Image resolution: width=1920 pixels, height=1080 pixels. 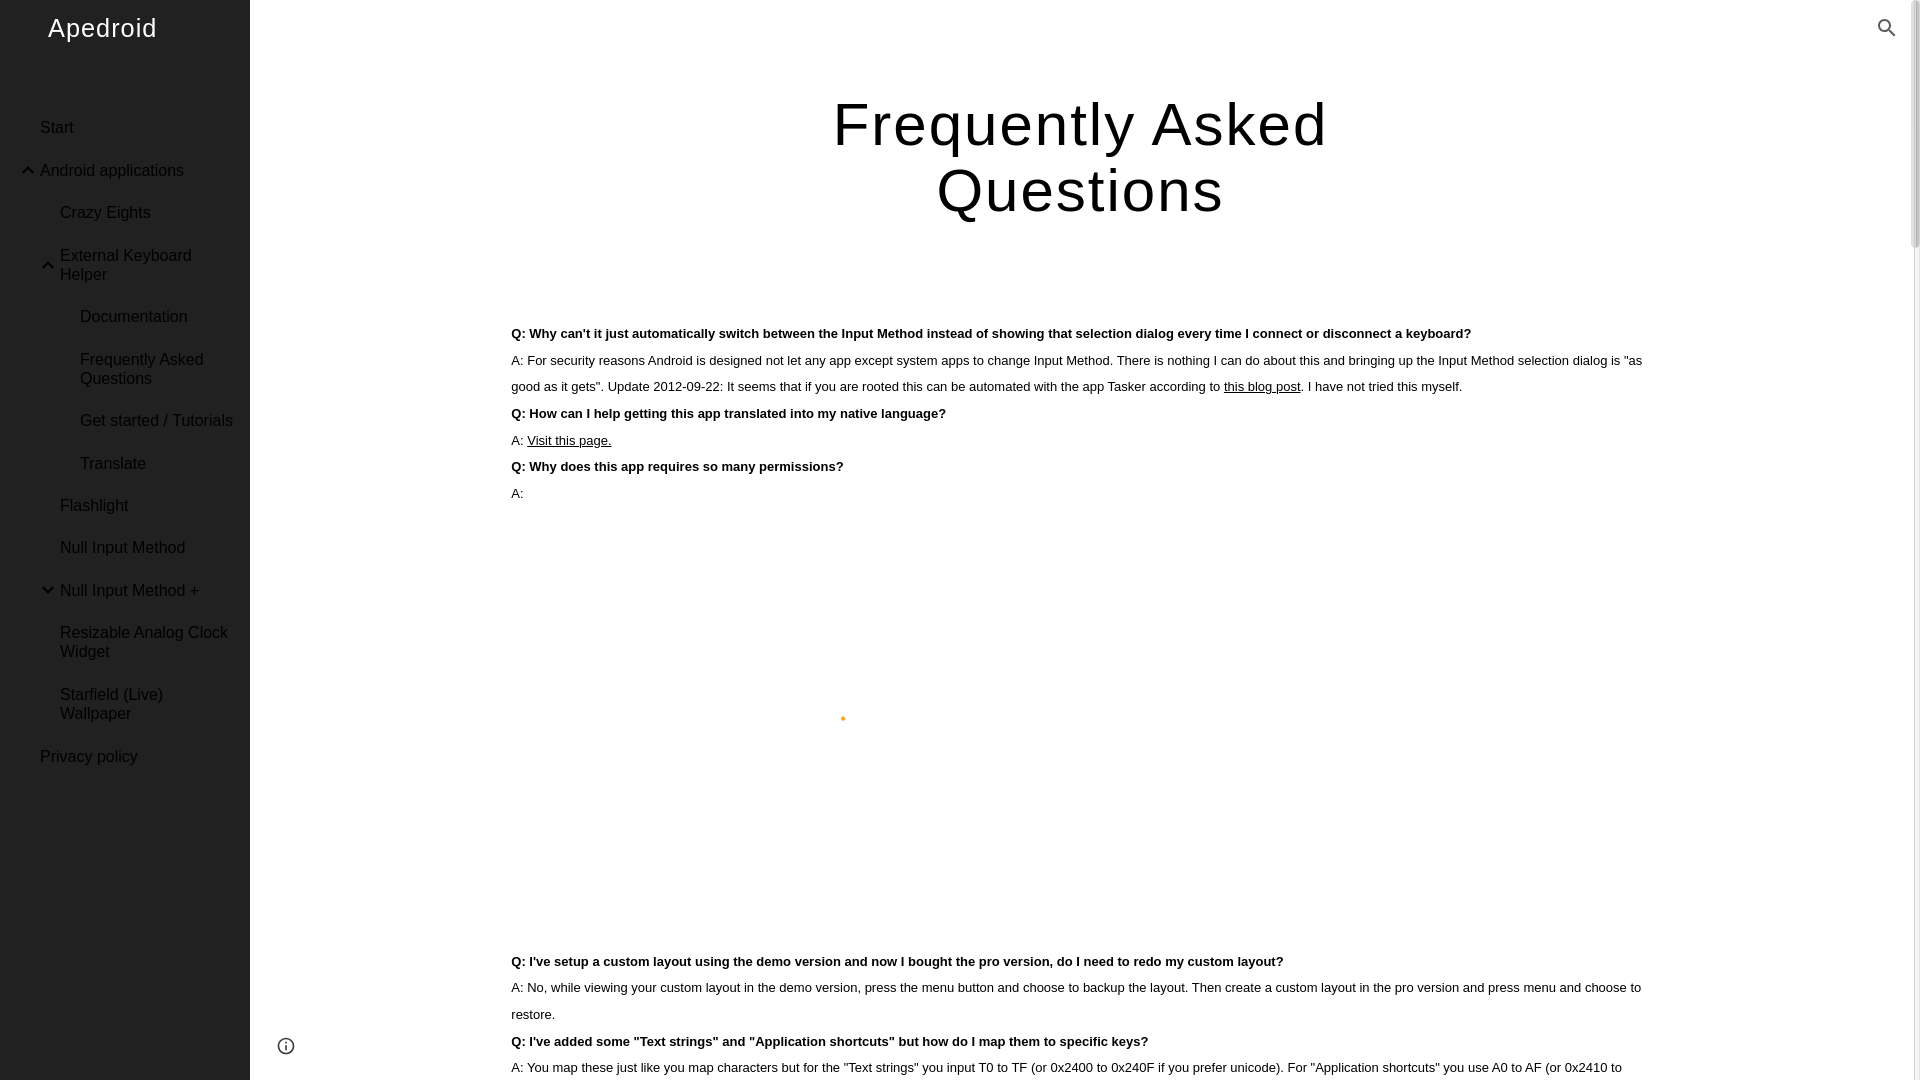 What do you see at coordinates (137, 128) in the screenshot?
I see `Start` at bounding box center [137, 128].